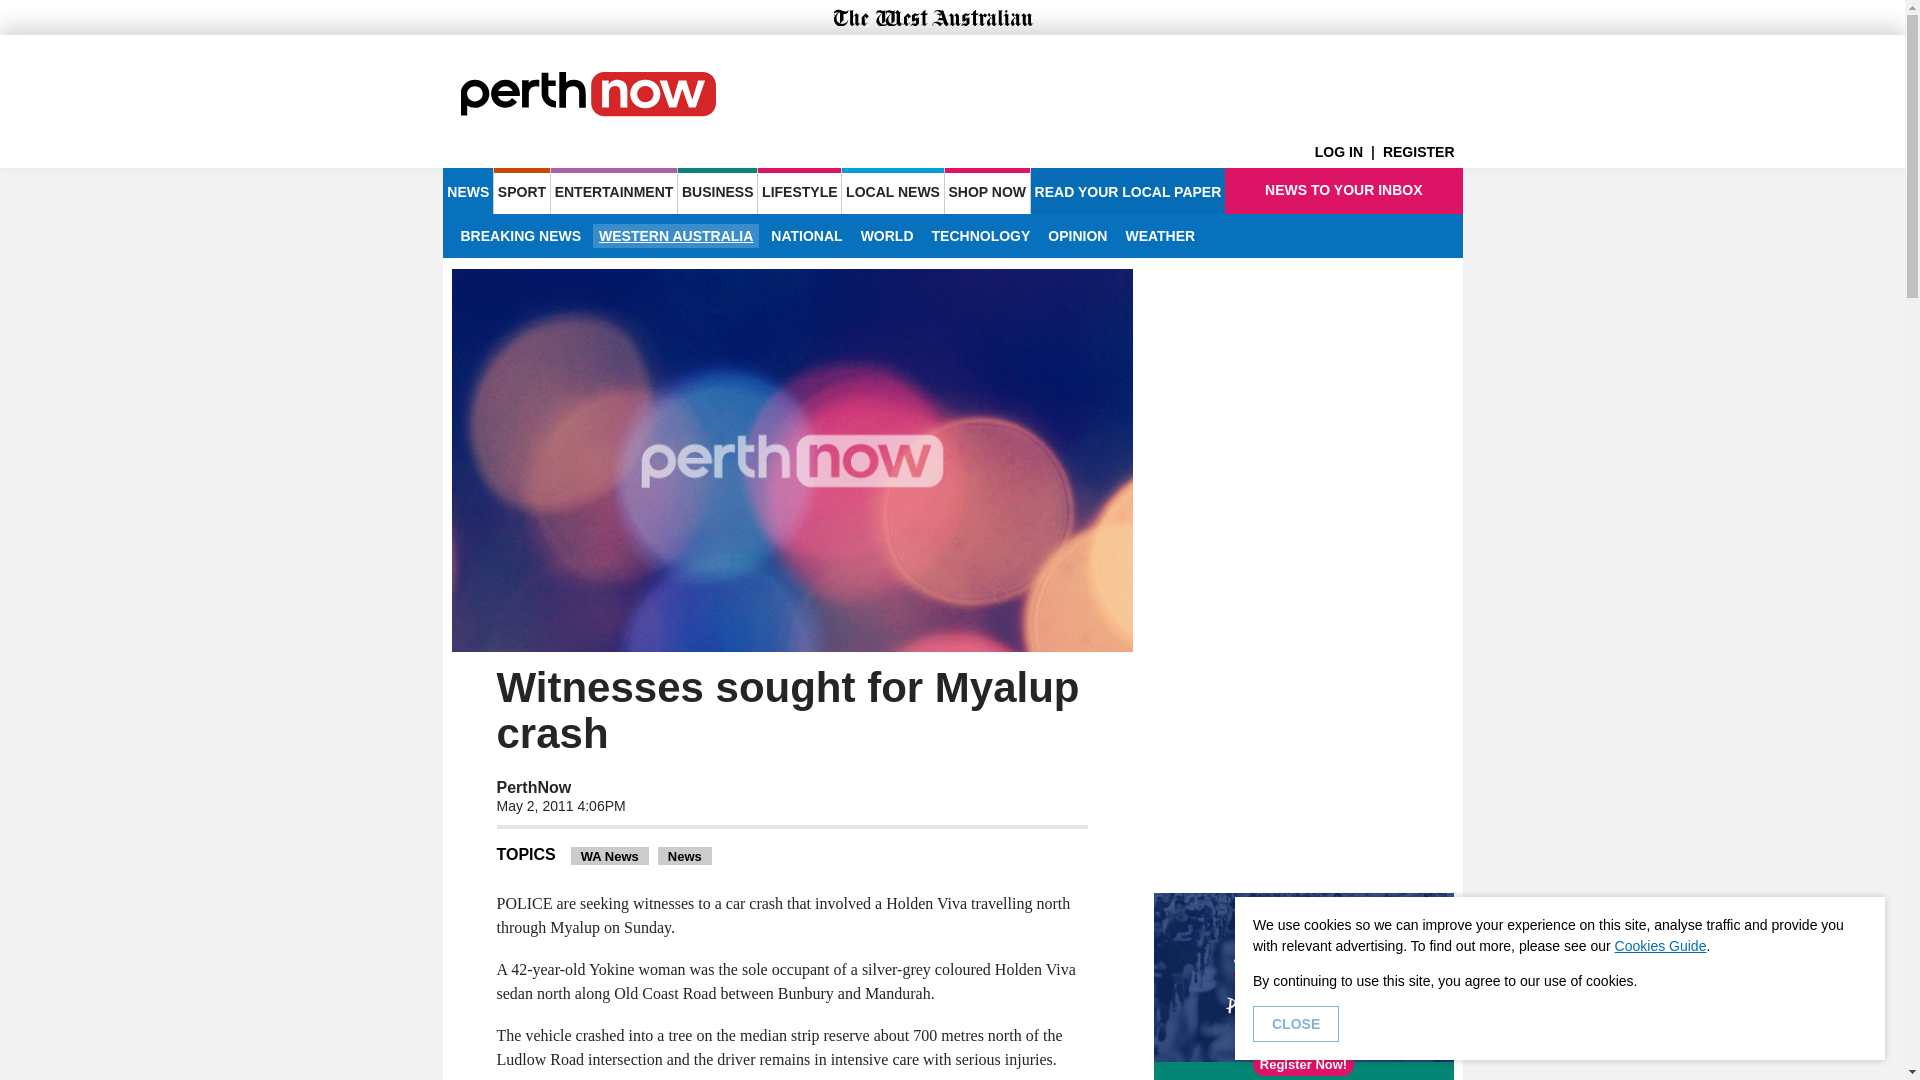 Image resolution: width=1920 pixels, height=1080 pixels. I want to click on SPORT, so click(521, 190).